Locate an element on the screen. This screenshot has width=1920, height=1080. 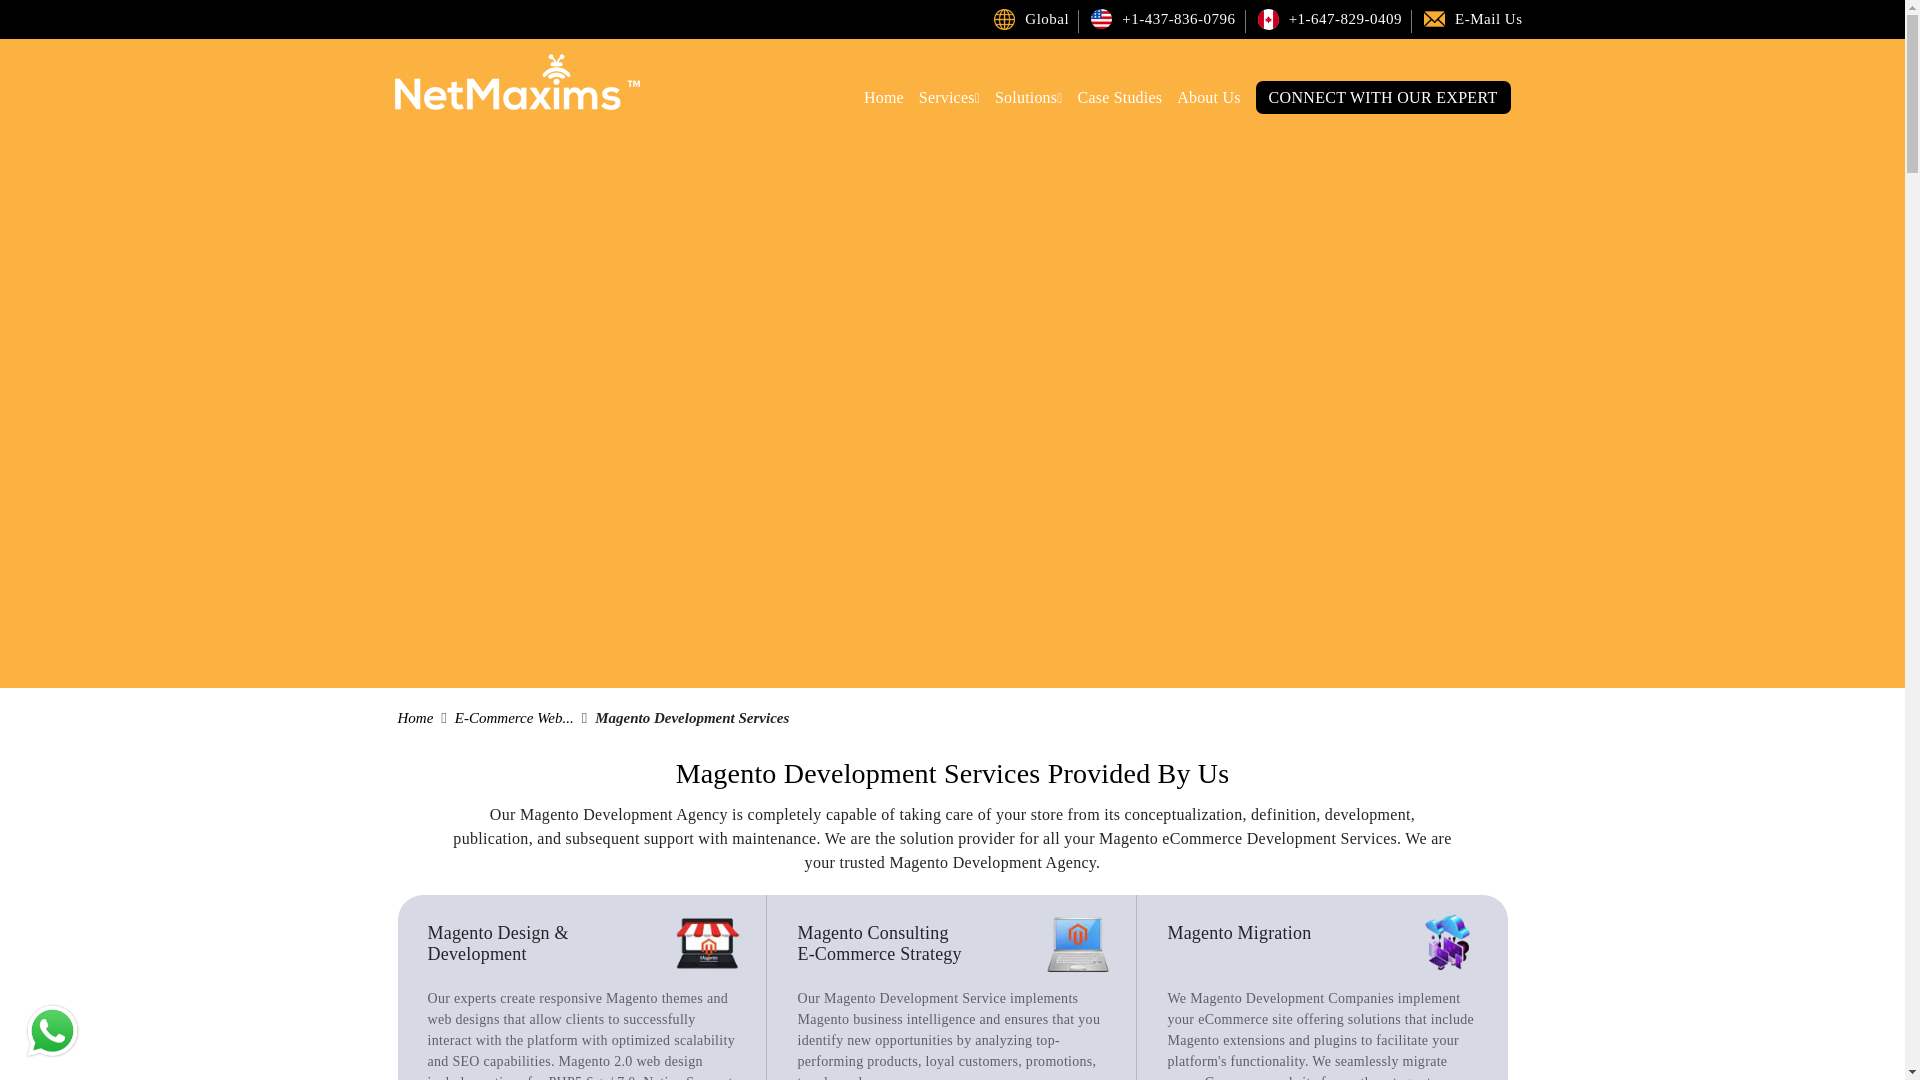
NetMaxims Technologies is located at coordinates (1434, 18).